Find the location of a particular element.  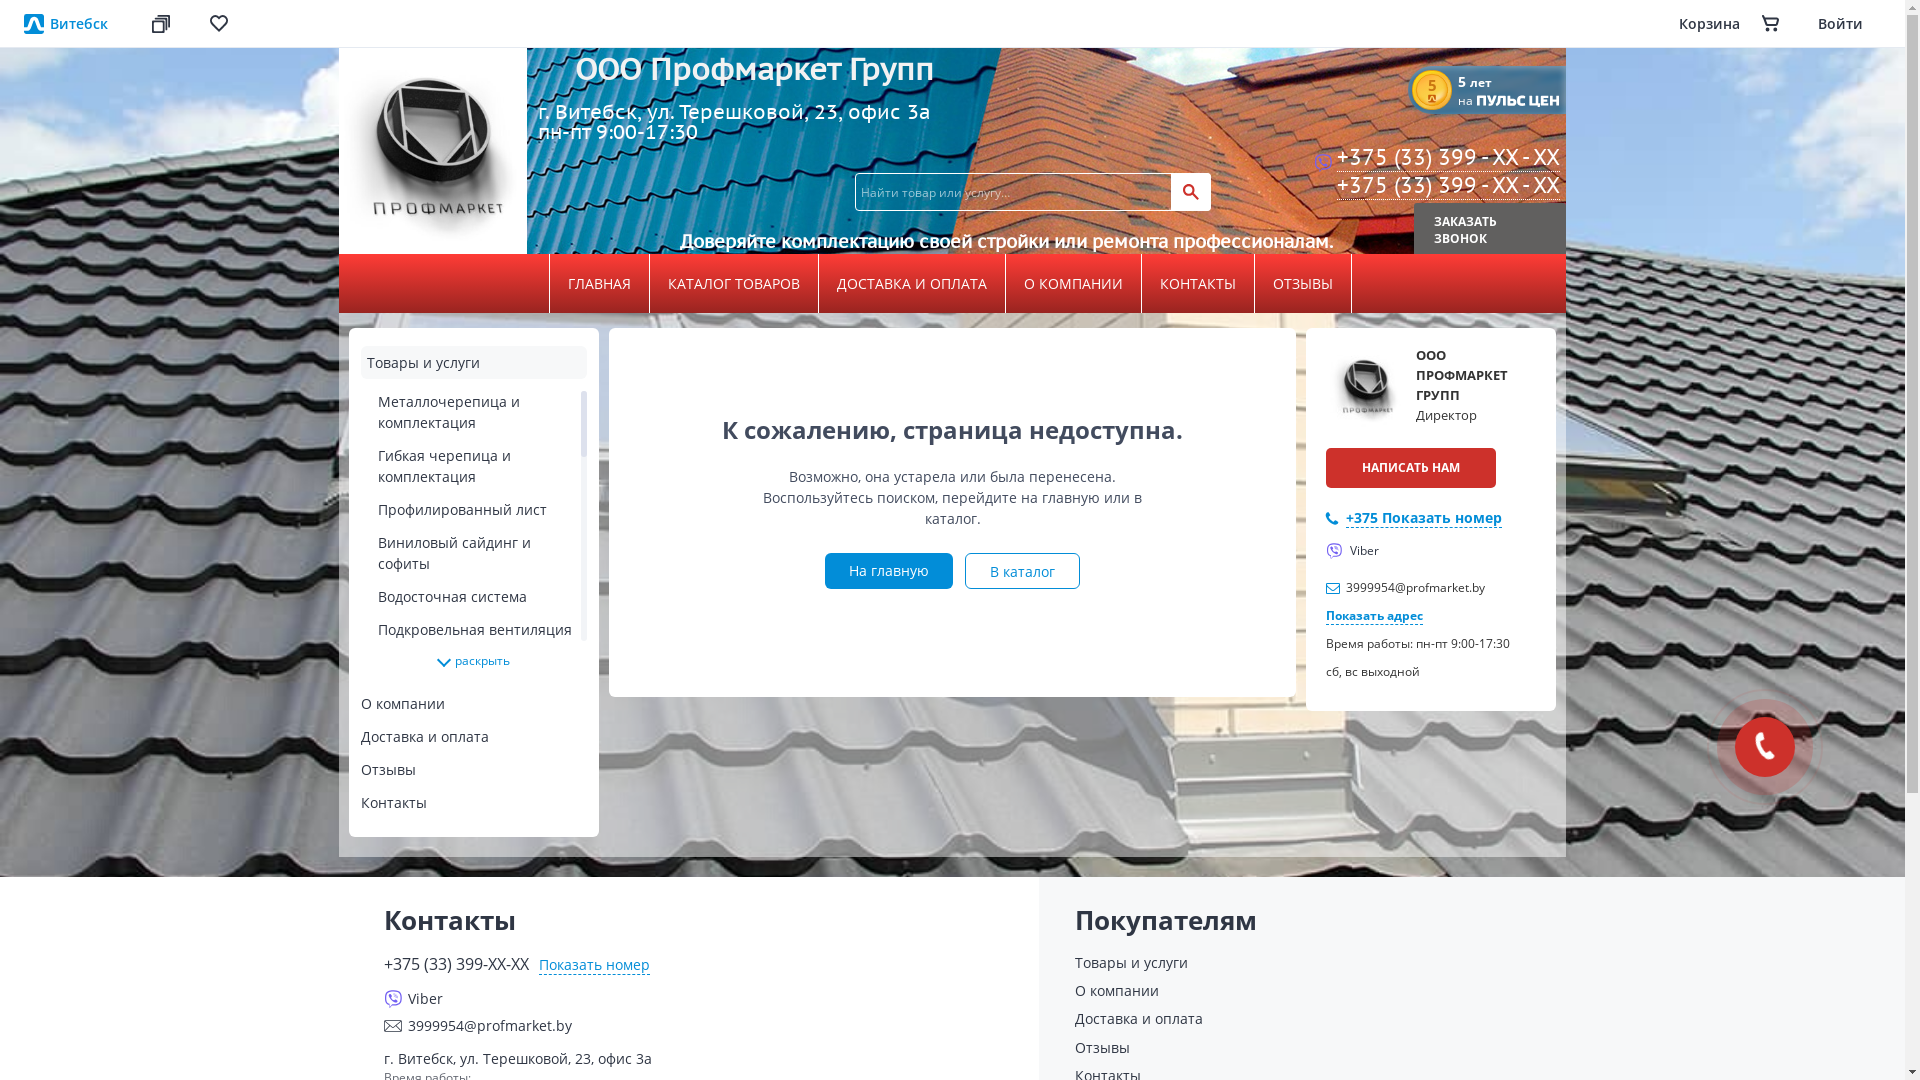

Viber is located at coordinates (693, 998).